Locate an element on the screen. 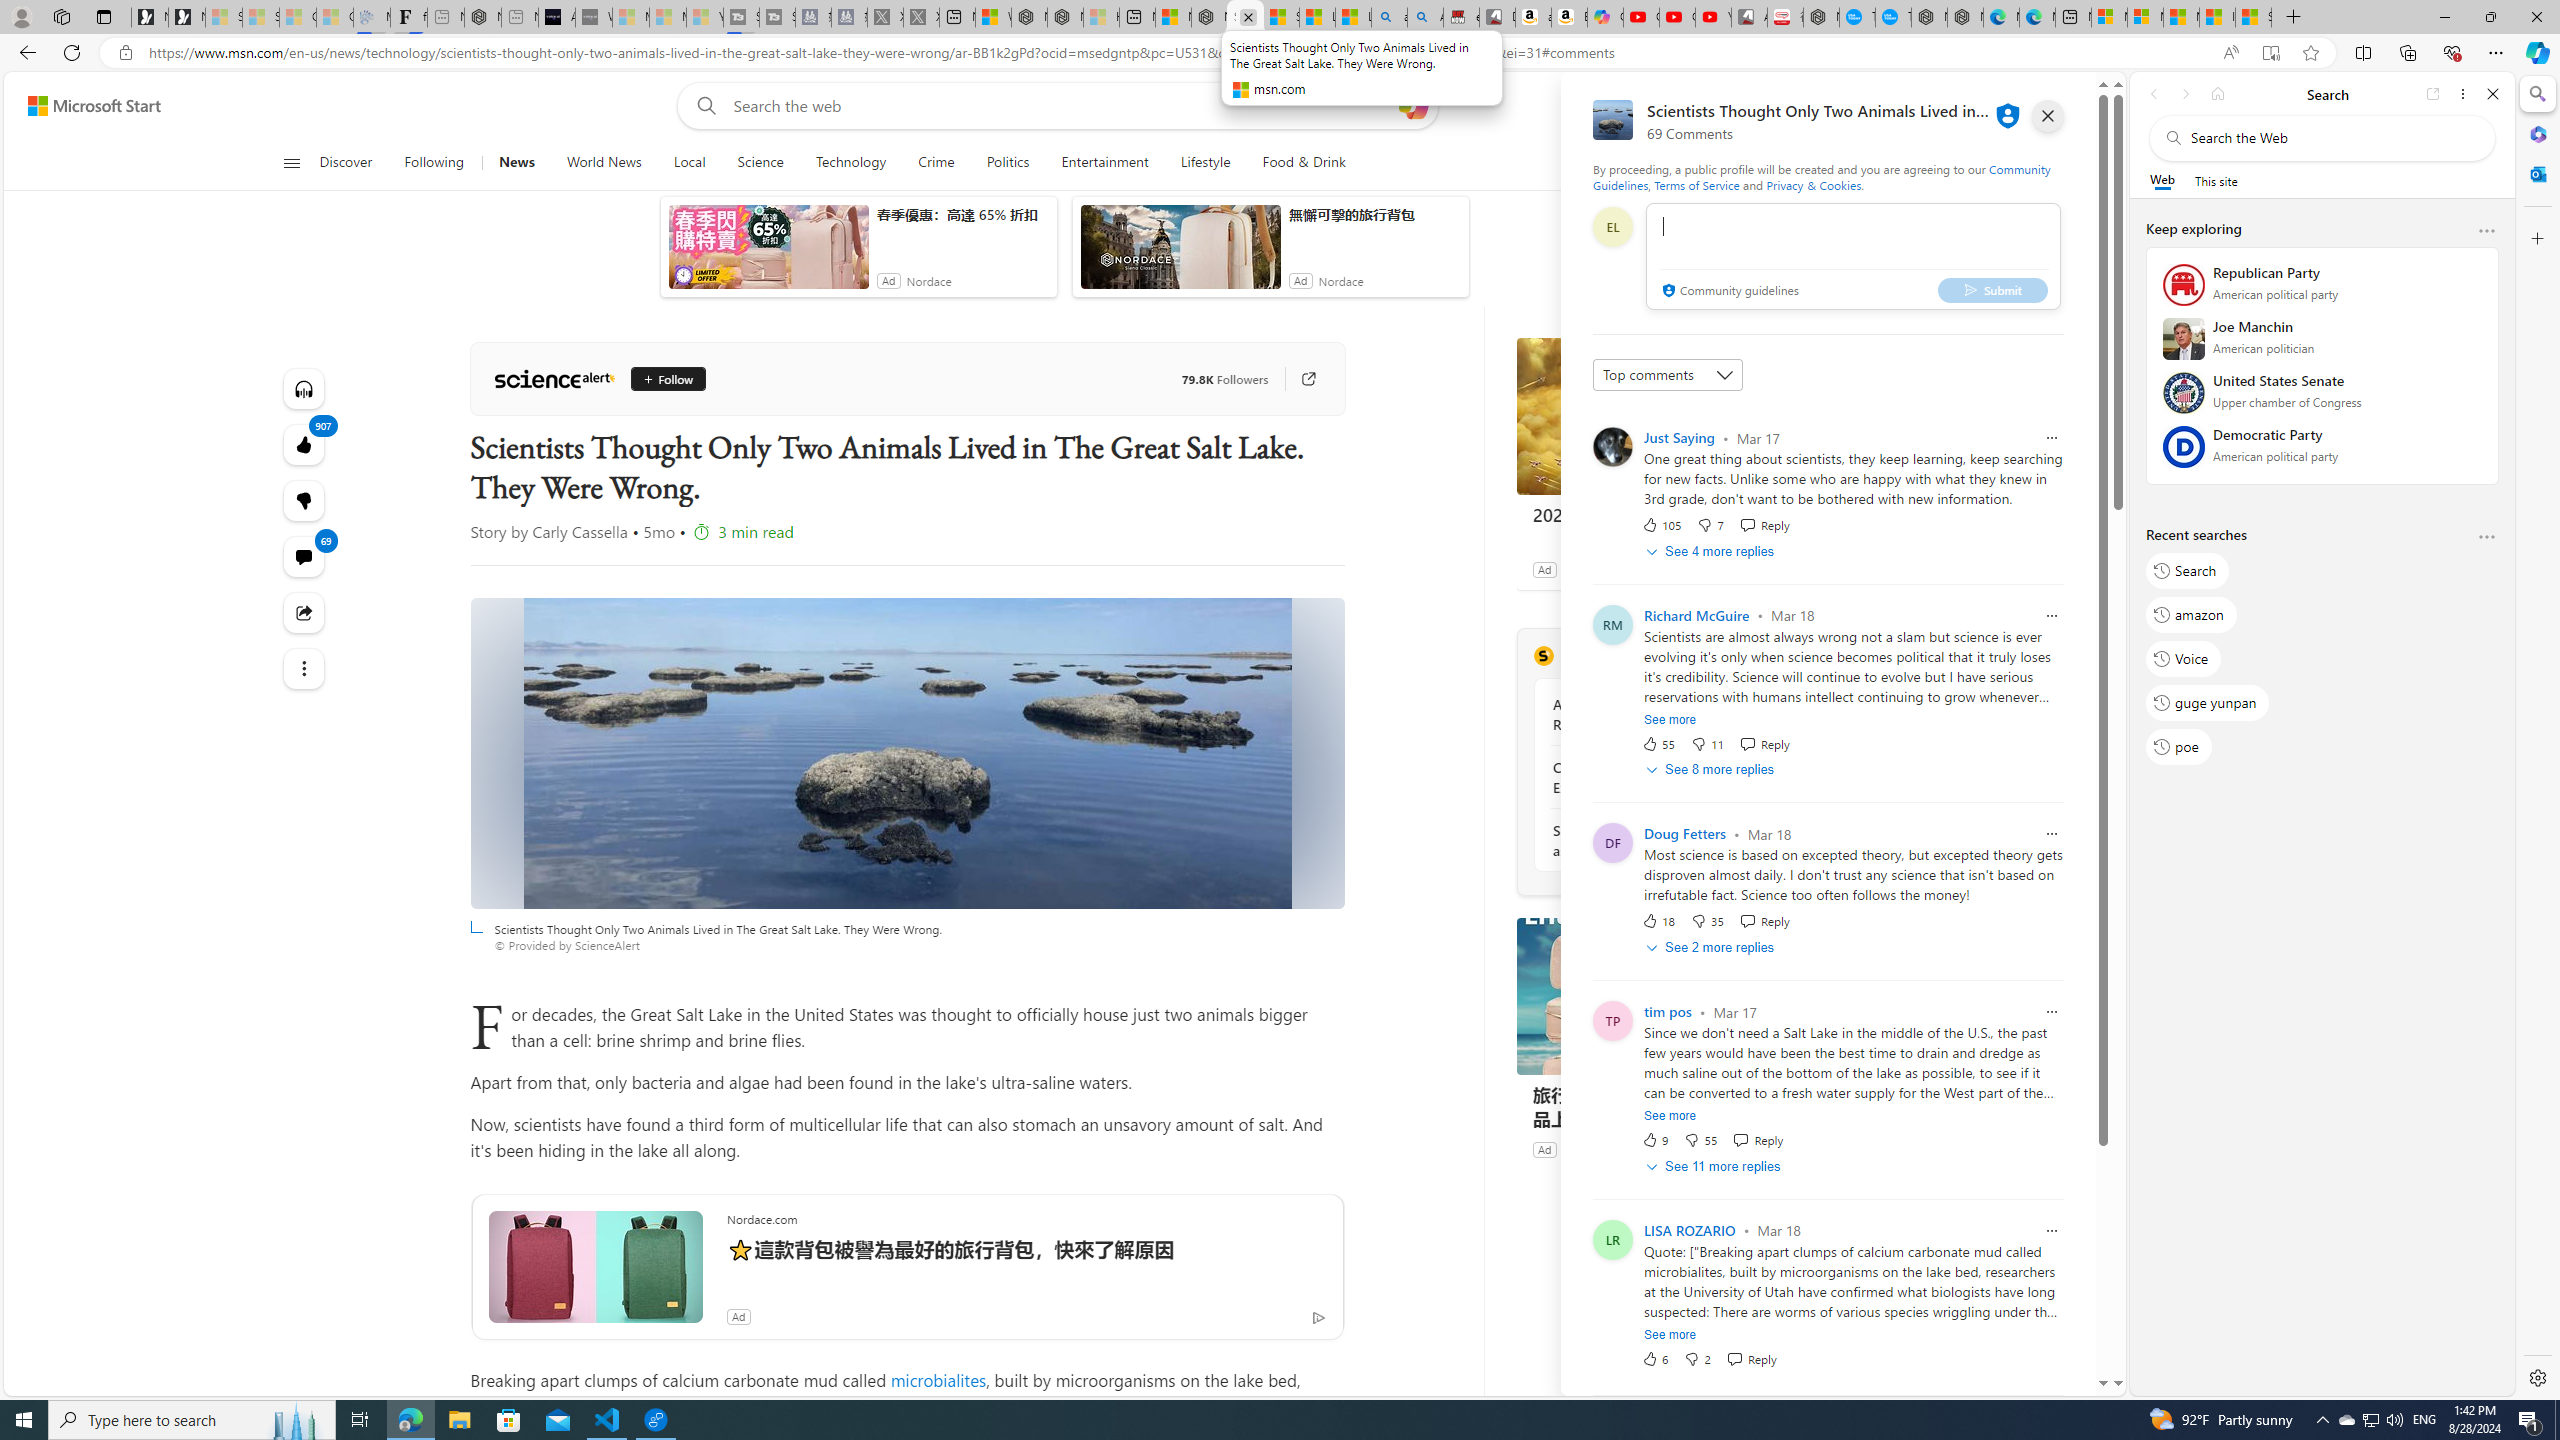 The image size is (2560, 1440). See 4 more replies is located at coordinates (1712, 551).